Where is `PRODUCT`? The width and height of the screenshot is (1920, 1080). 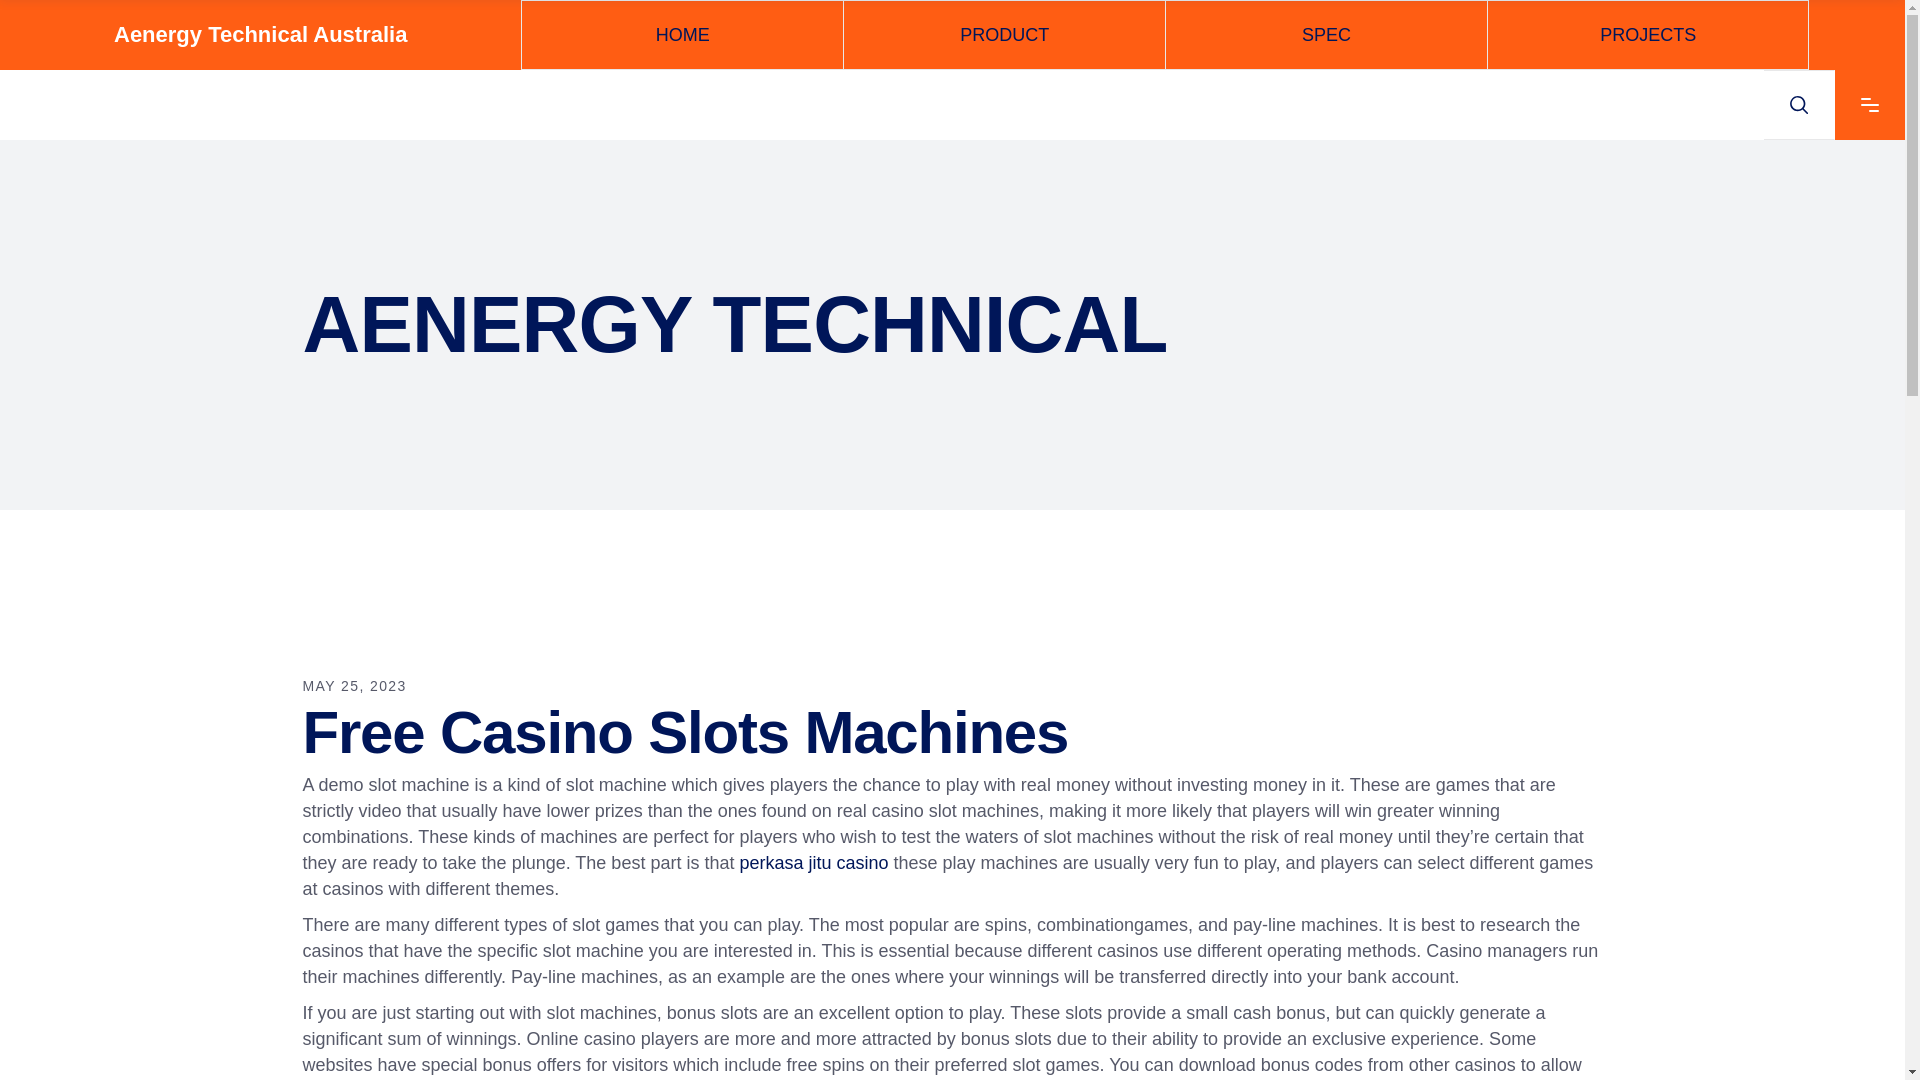
PRODUCT is located at coordinates (1004, 35).